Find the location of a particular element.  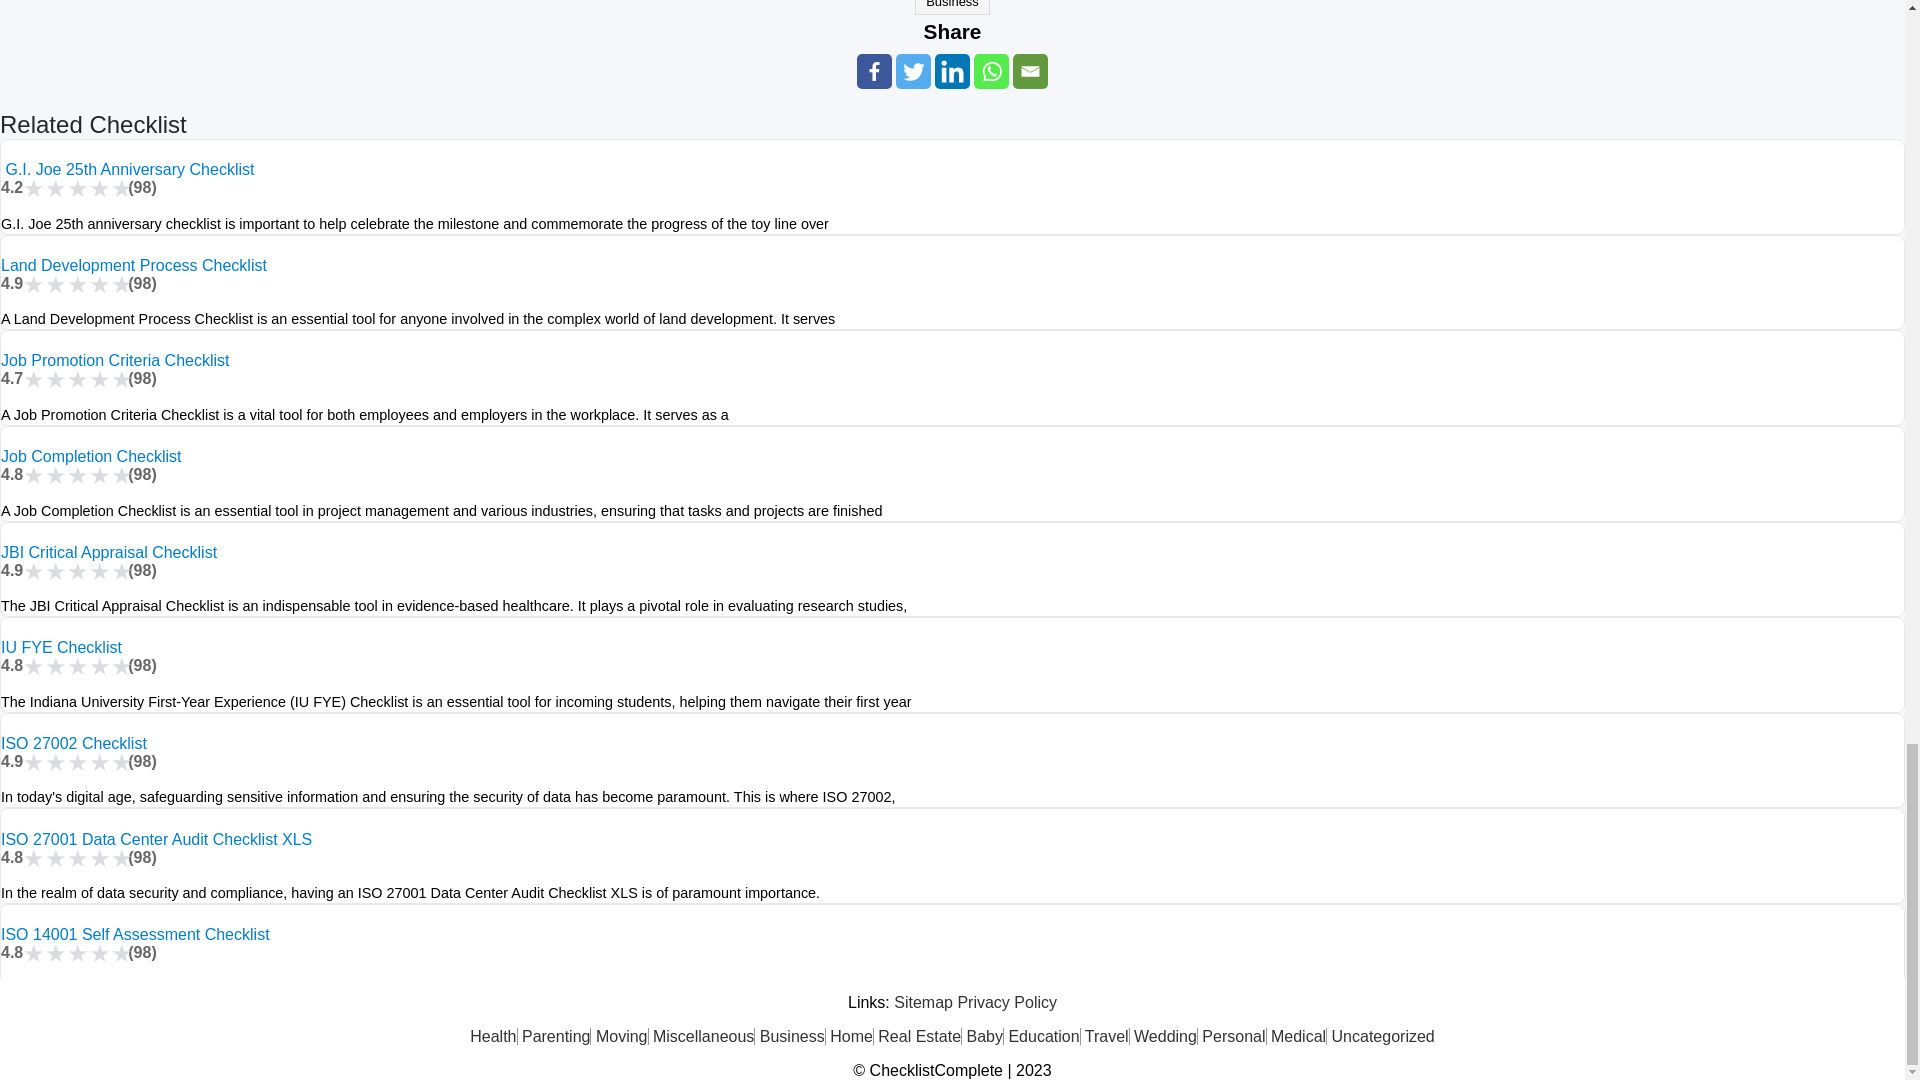

Parenting is located at coordinates (556, 1036).